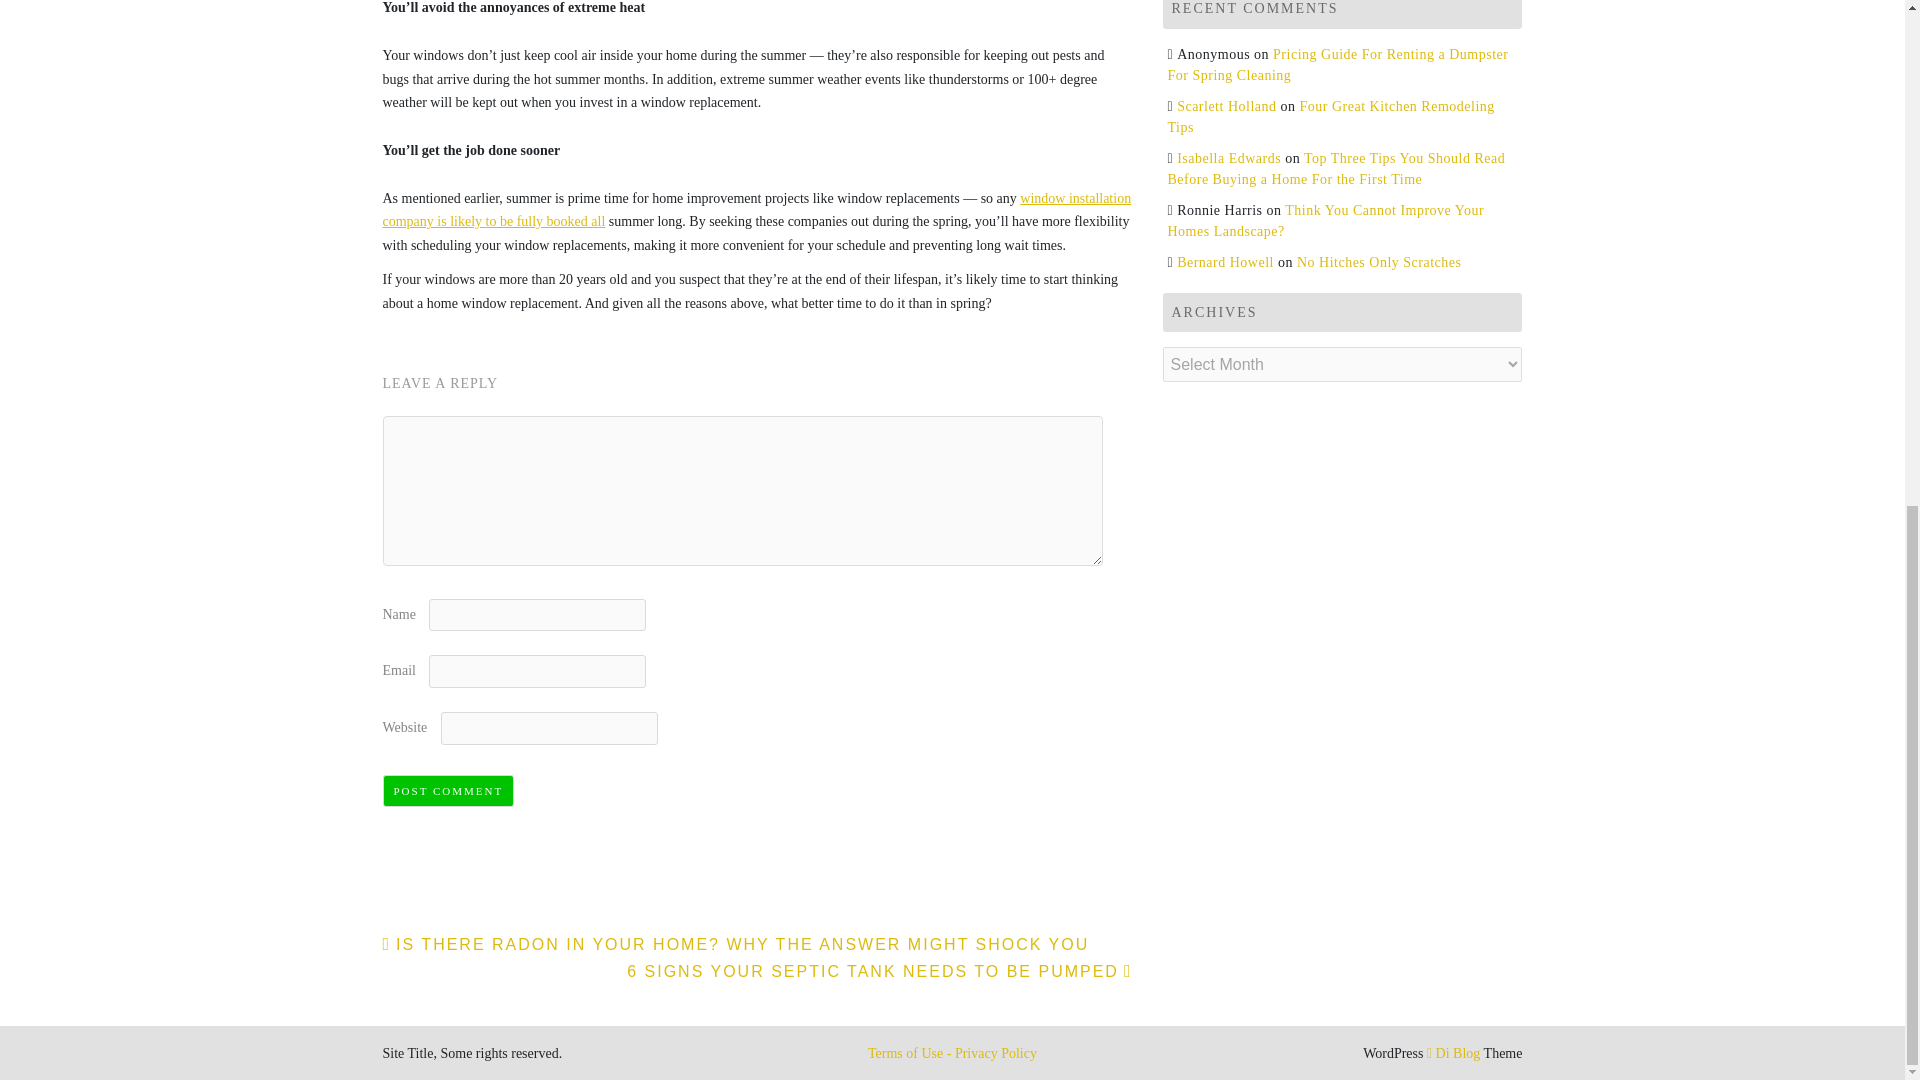  What do you see at coordinates (756, 210) in the screenshot?
I see `window installation company is likely to be fully booked all` at bounding box center [756, 210].